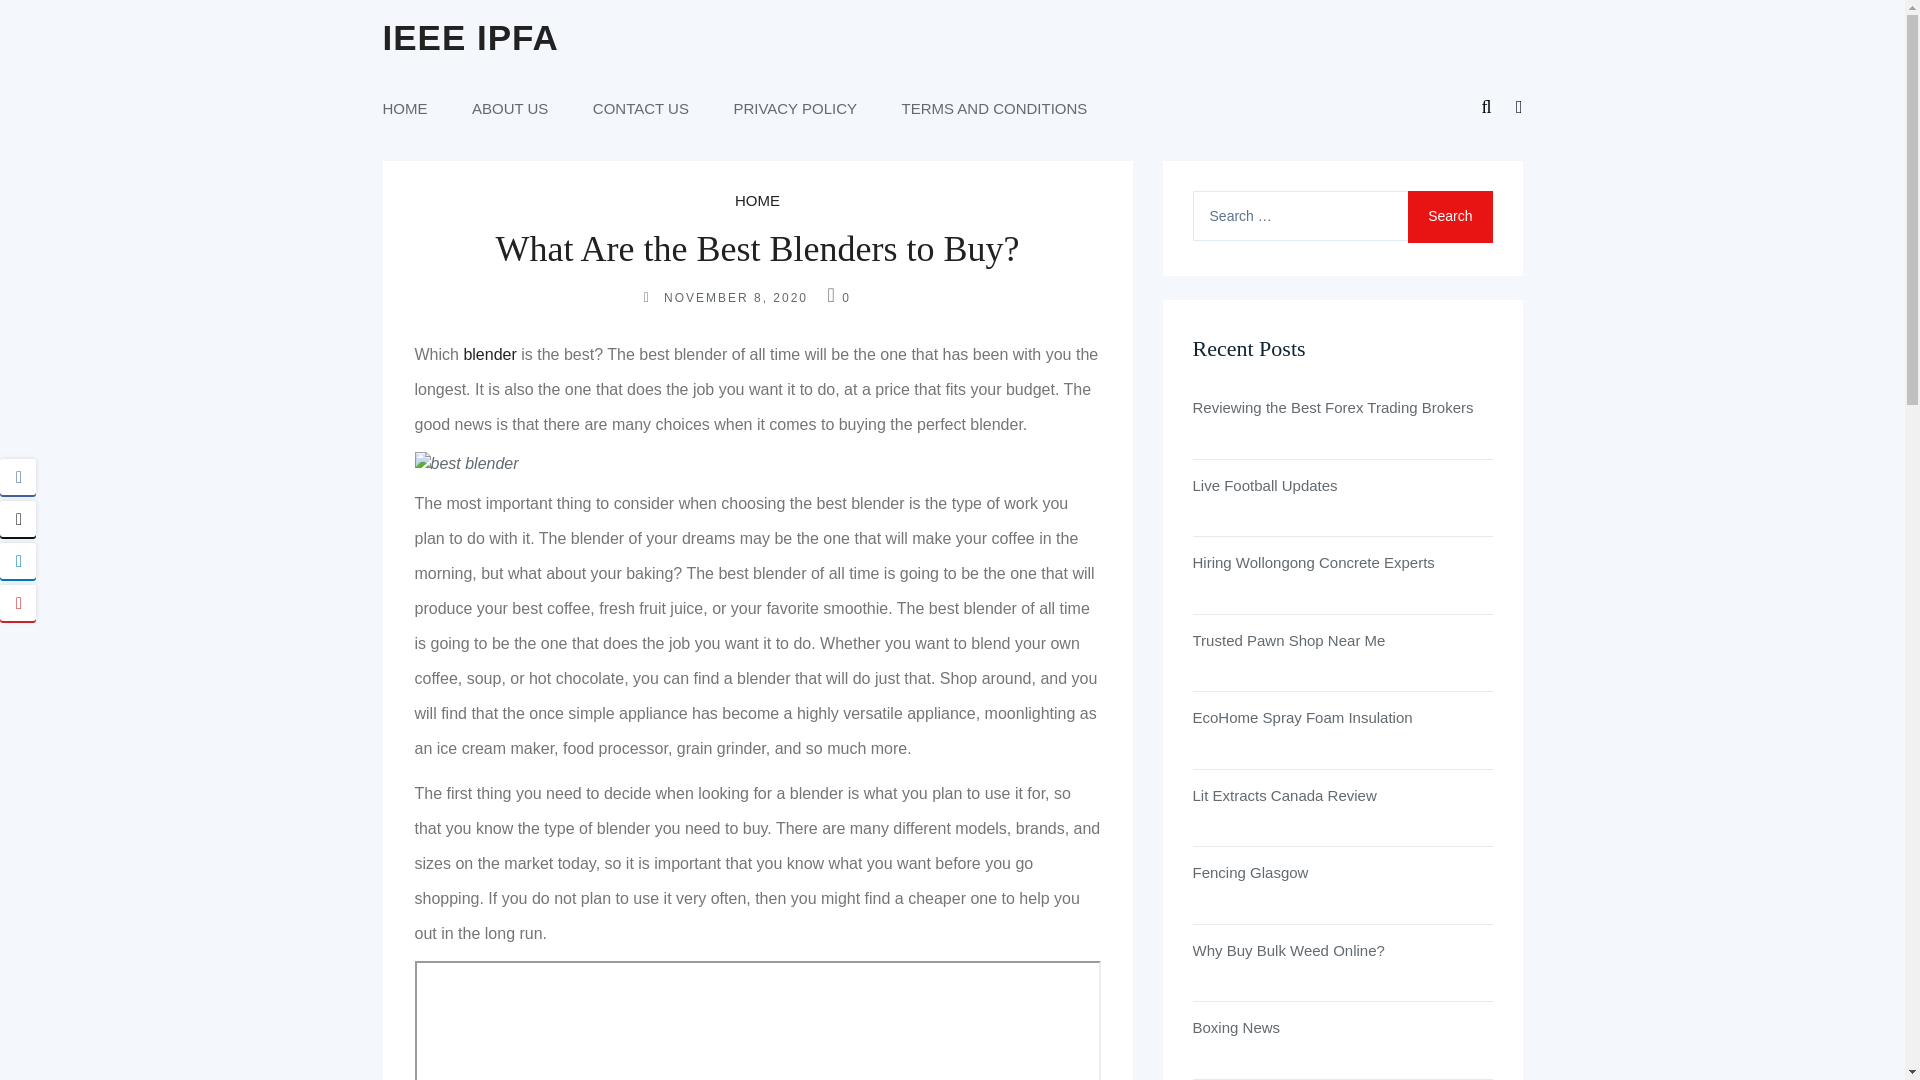  I want to click on Reviewing the Best Forex Trading Brokers, so click(1342, 408).